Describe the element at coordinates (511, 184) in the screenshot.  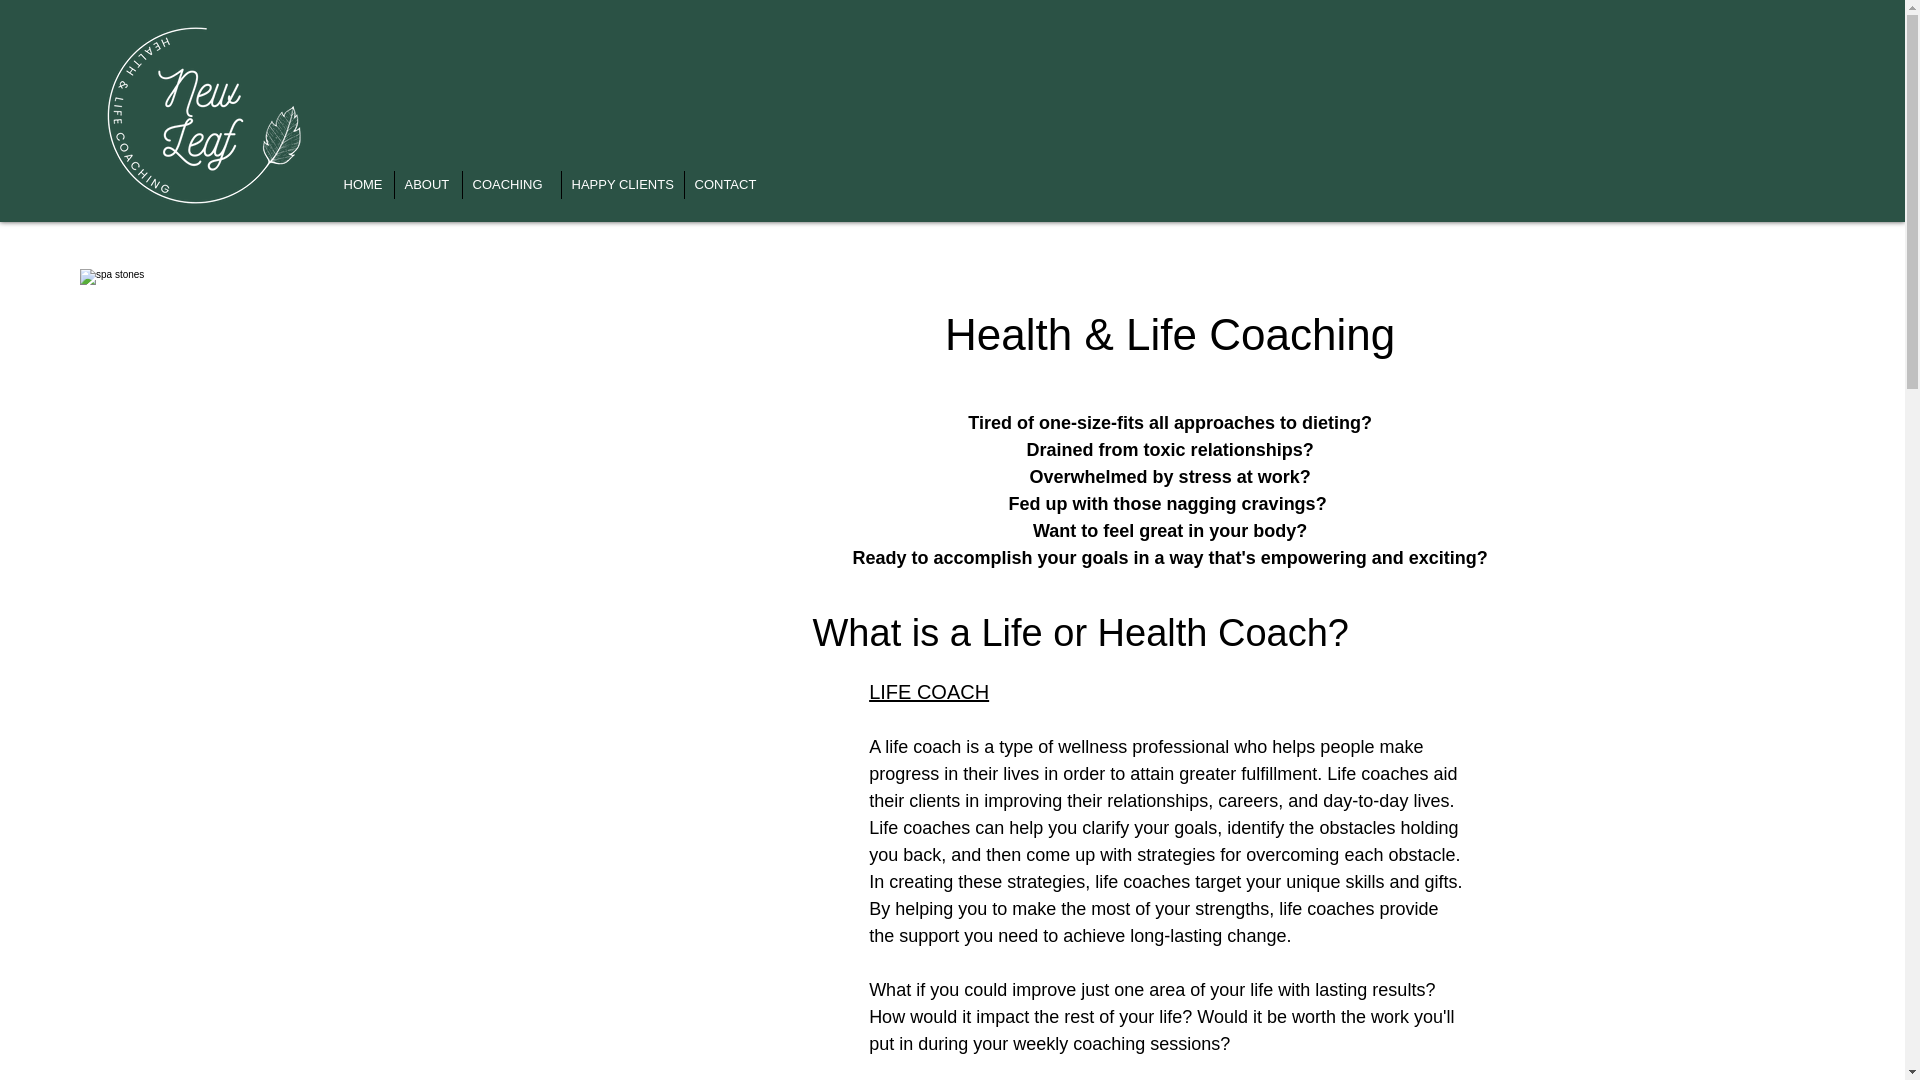
I see `COACHING` at that location.